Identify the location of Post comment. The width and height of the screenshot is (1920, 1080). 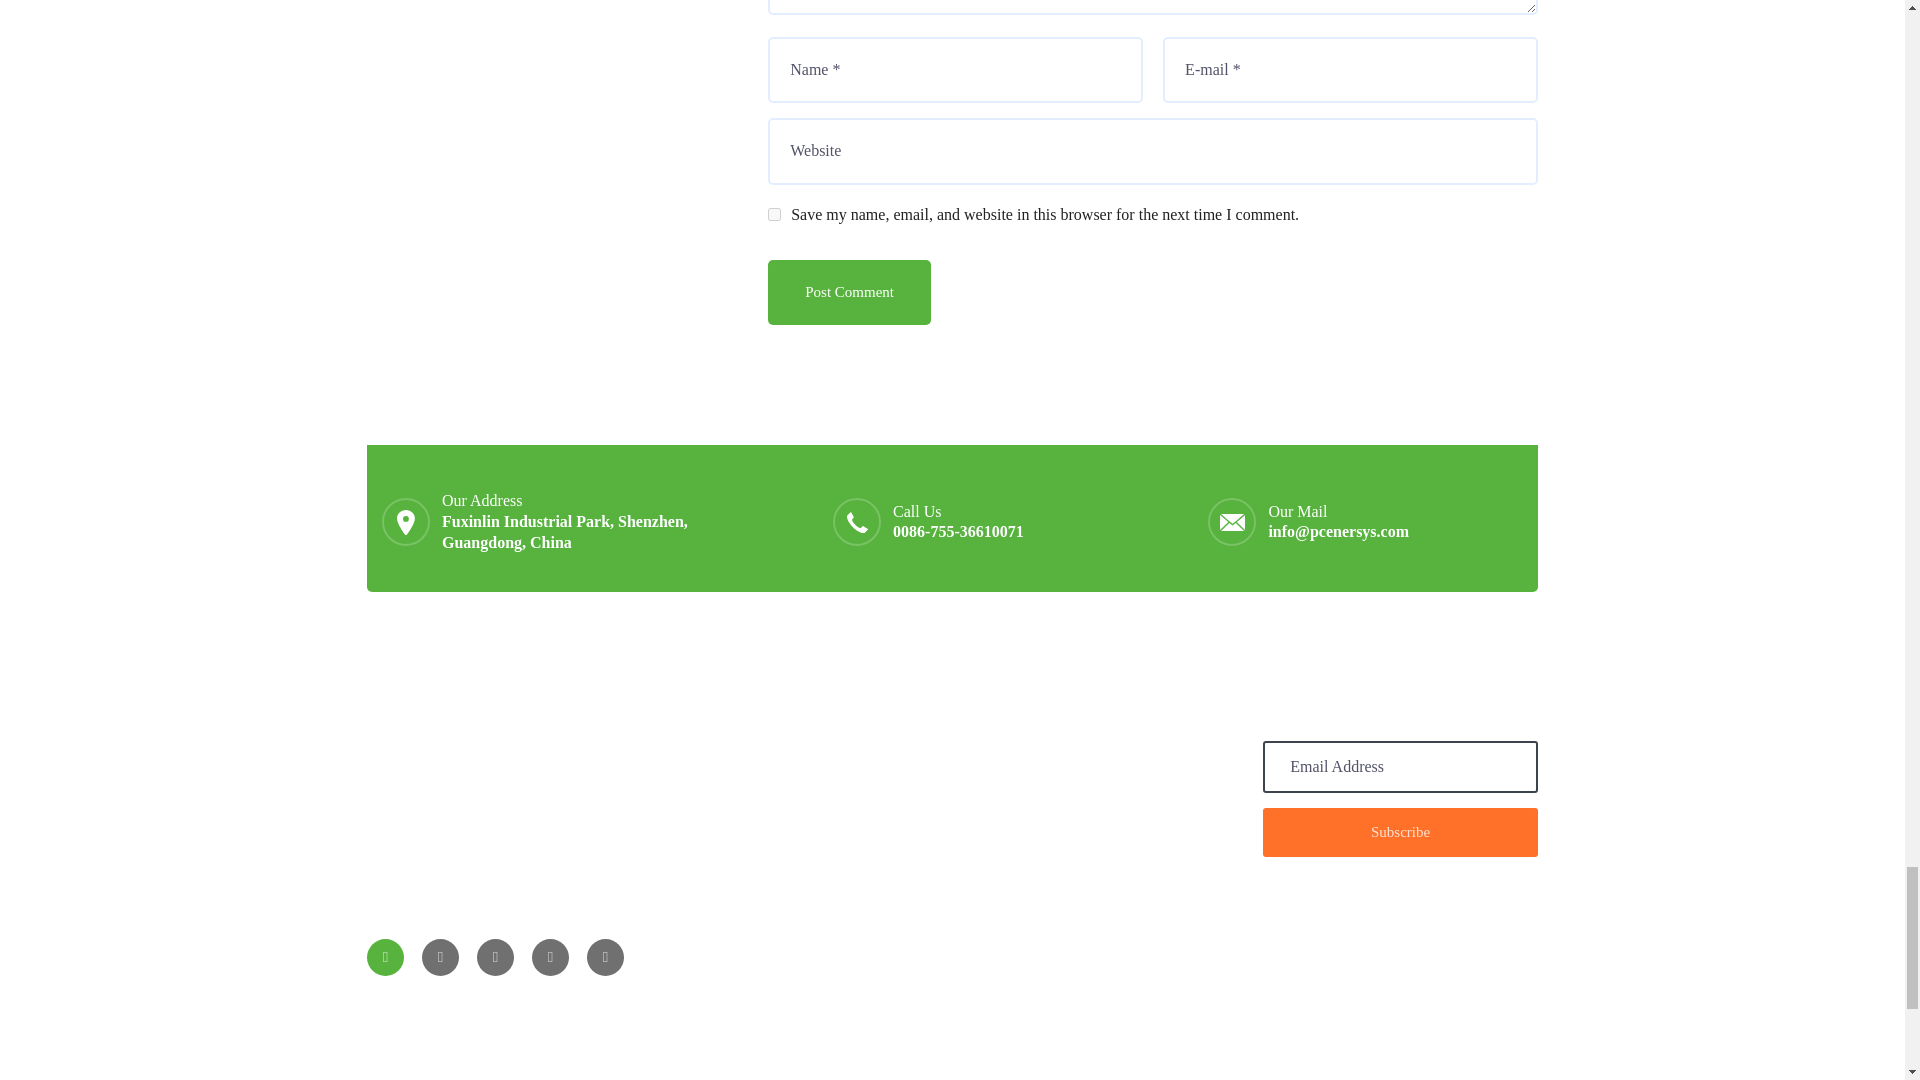
(850, 292).